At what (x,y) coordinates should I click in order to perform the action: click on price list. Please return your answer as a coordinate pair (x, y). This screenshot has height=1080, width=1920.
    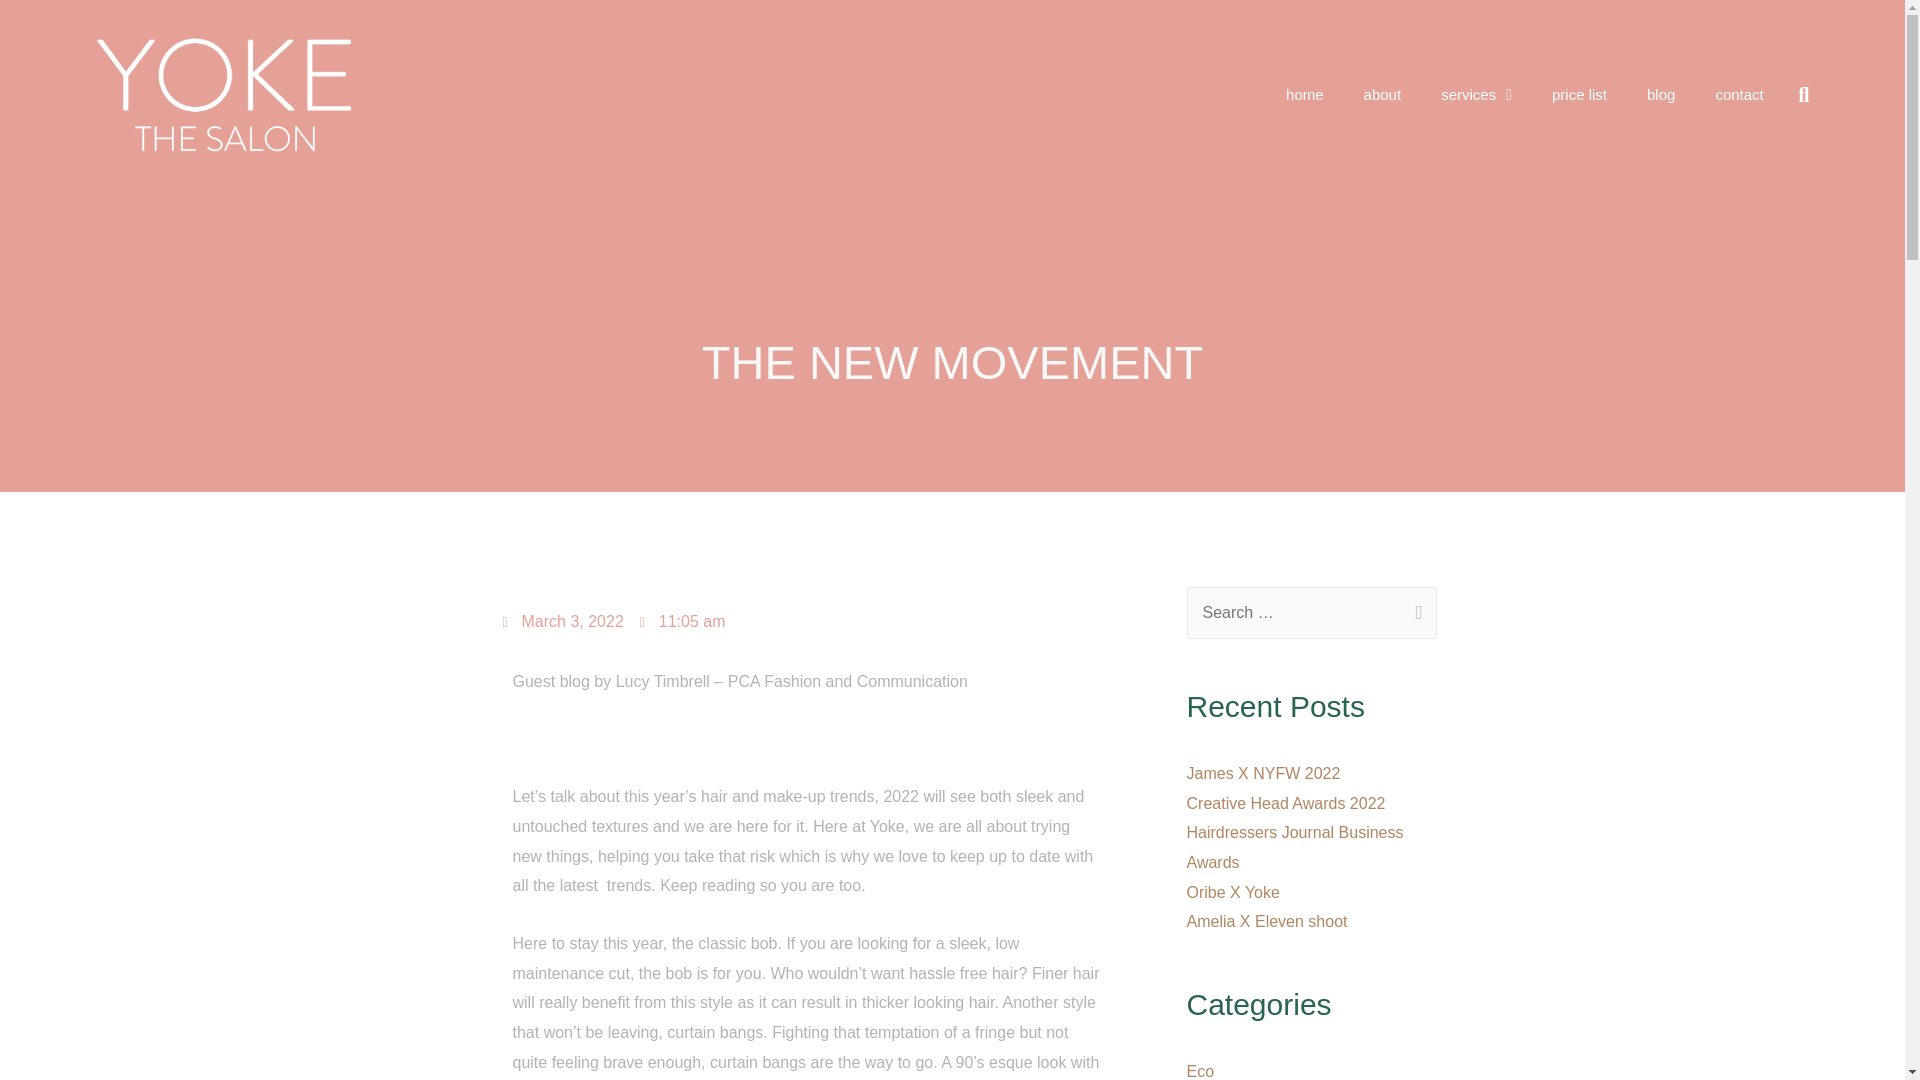
    Looking at the image, I should click on (1579, 94).